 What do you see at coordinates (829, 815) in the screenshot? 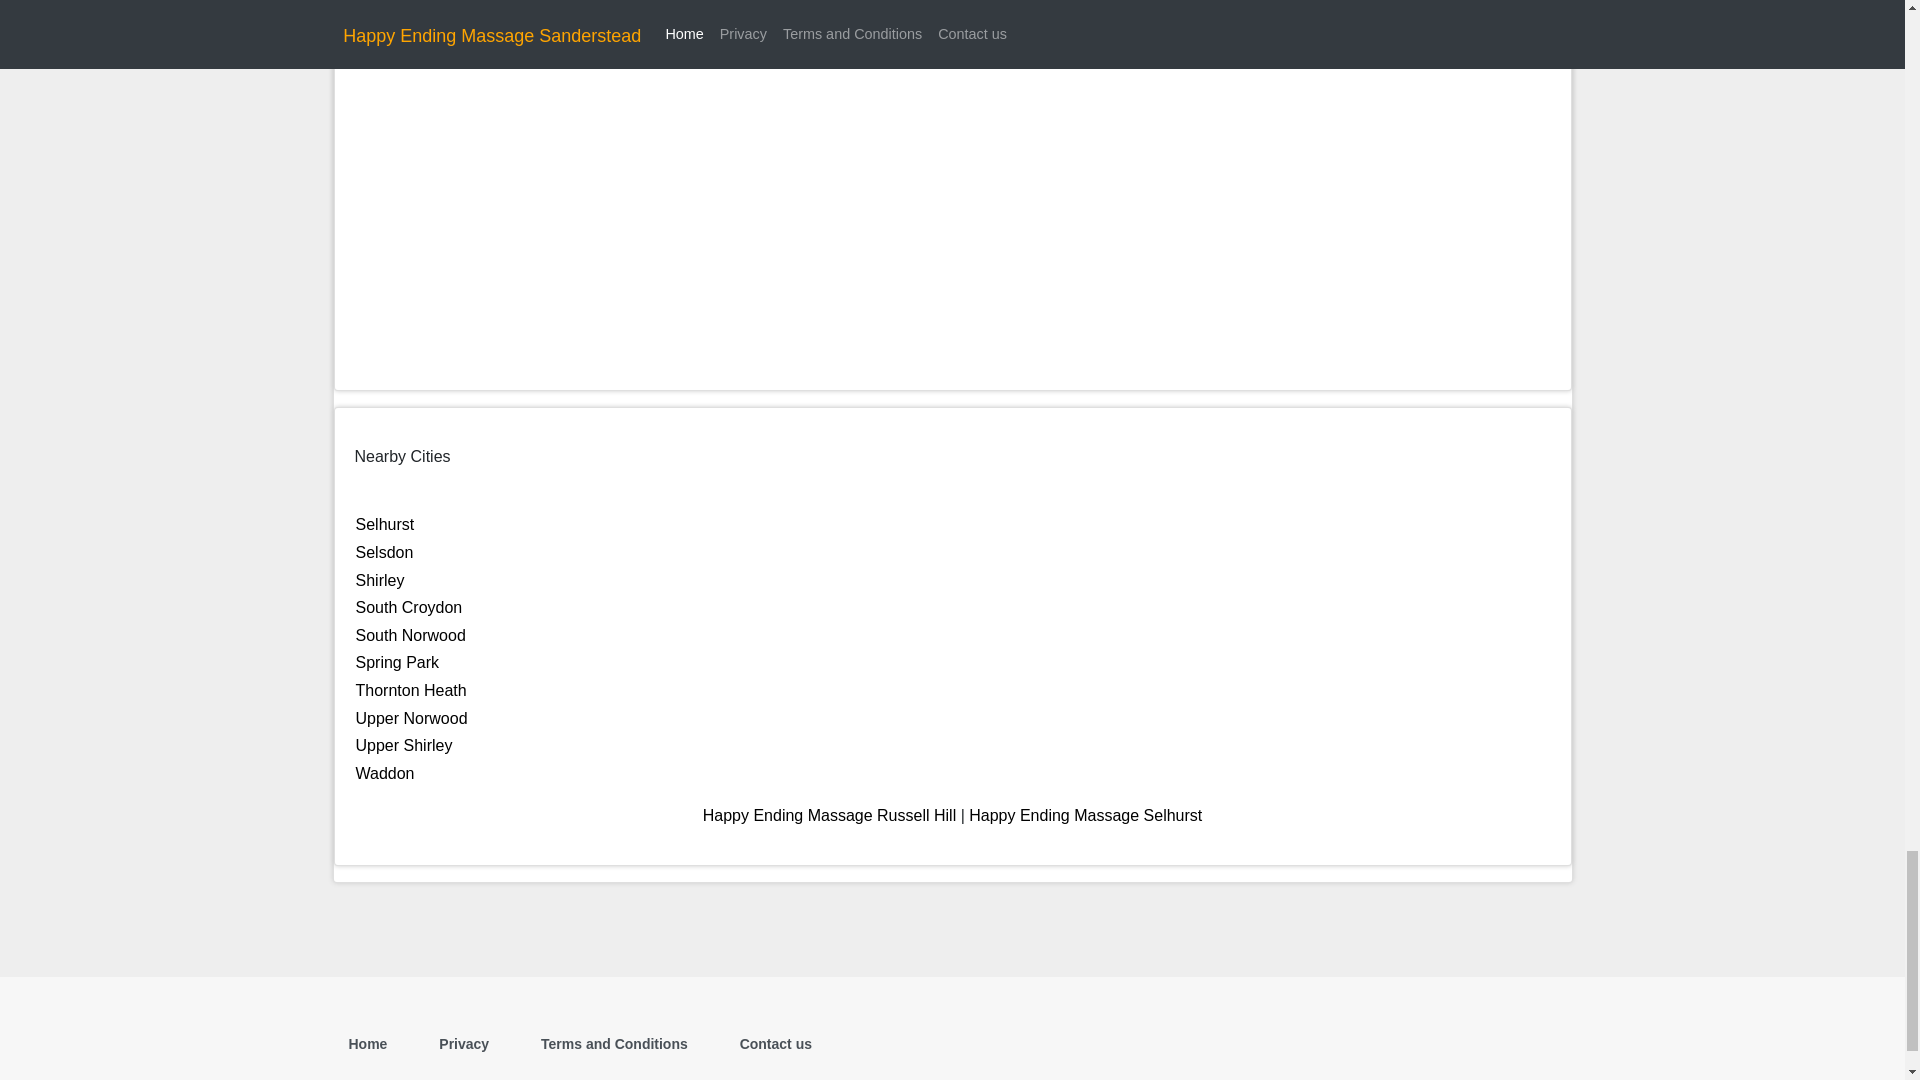
I see `Happy Ending Massage Russell Hill` at bounding box center [829, 815].